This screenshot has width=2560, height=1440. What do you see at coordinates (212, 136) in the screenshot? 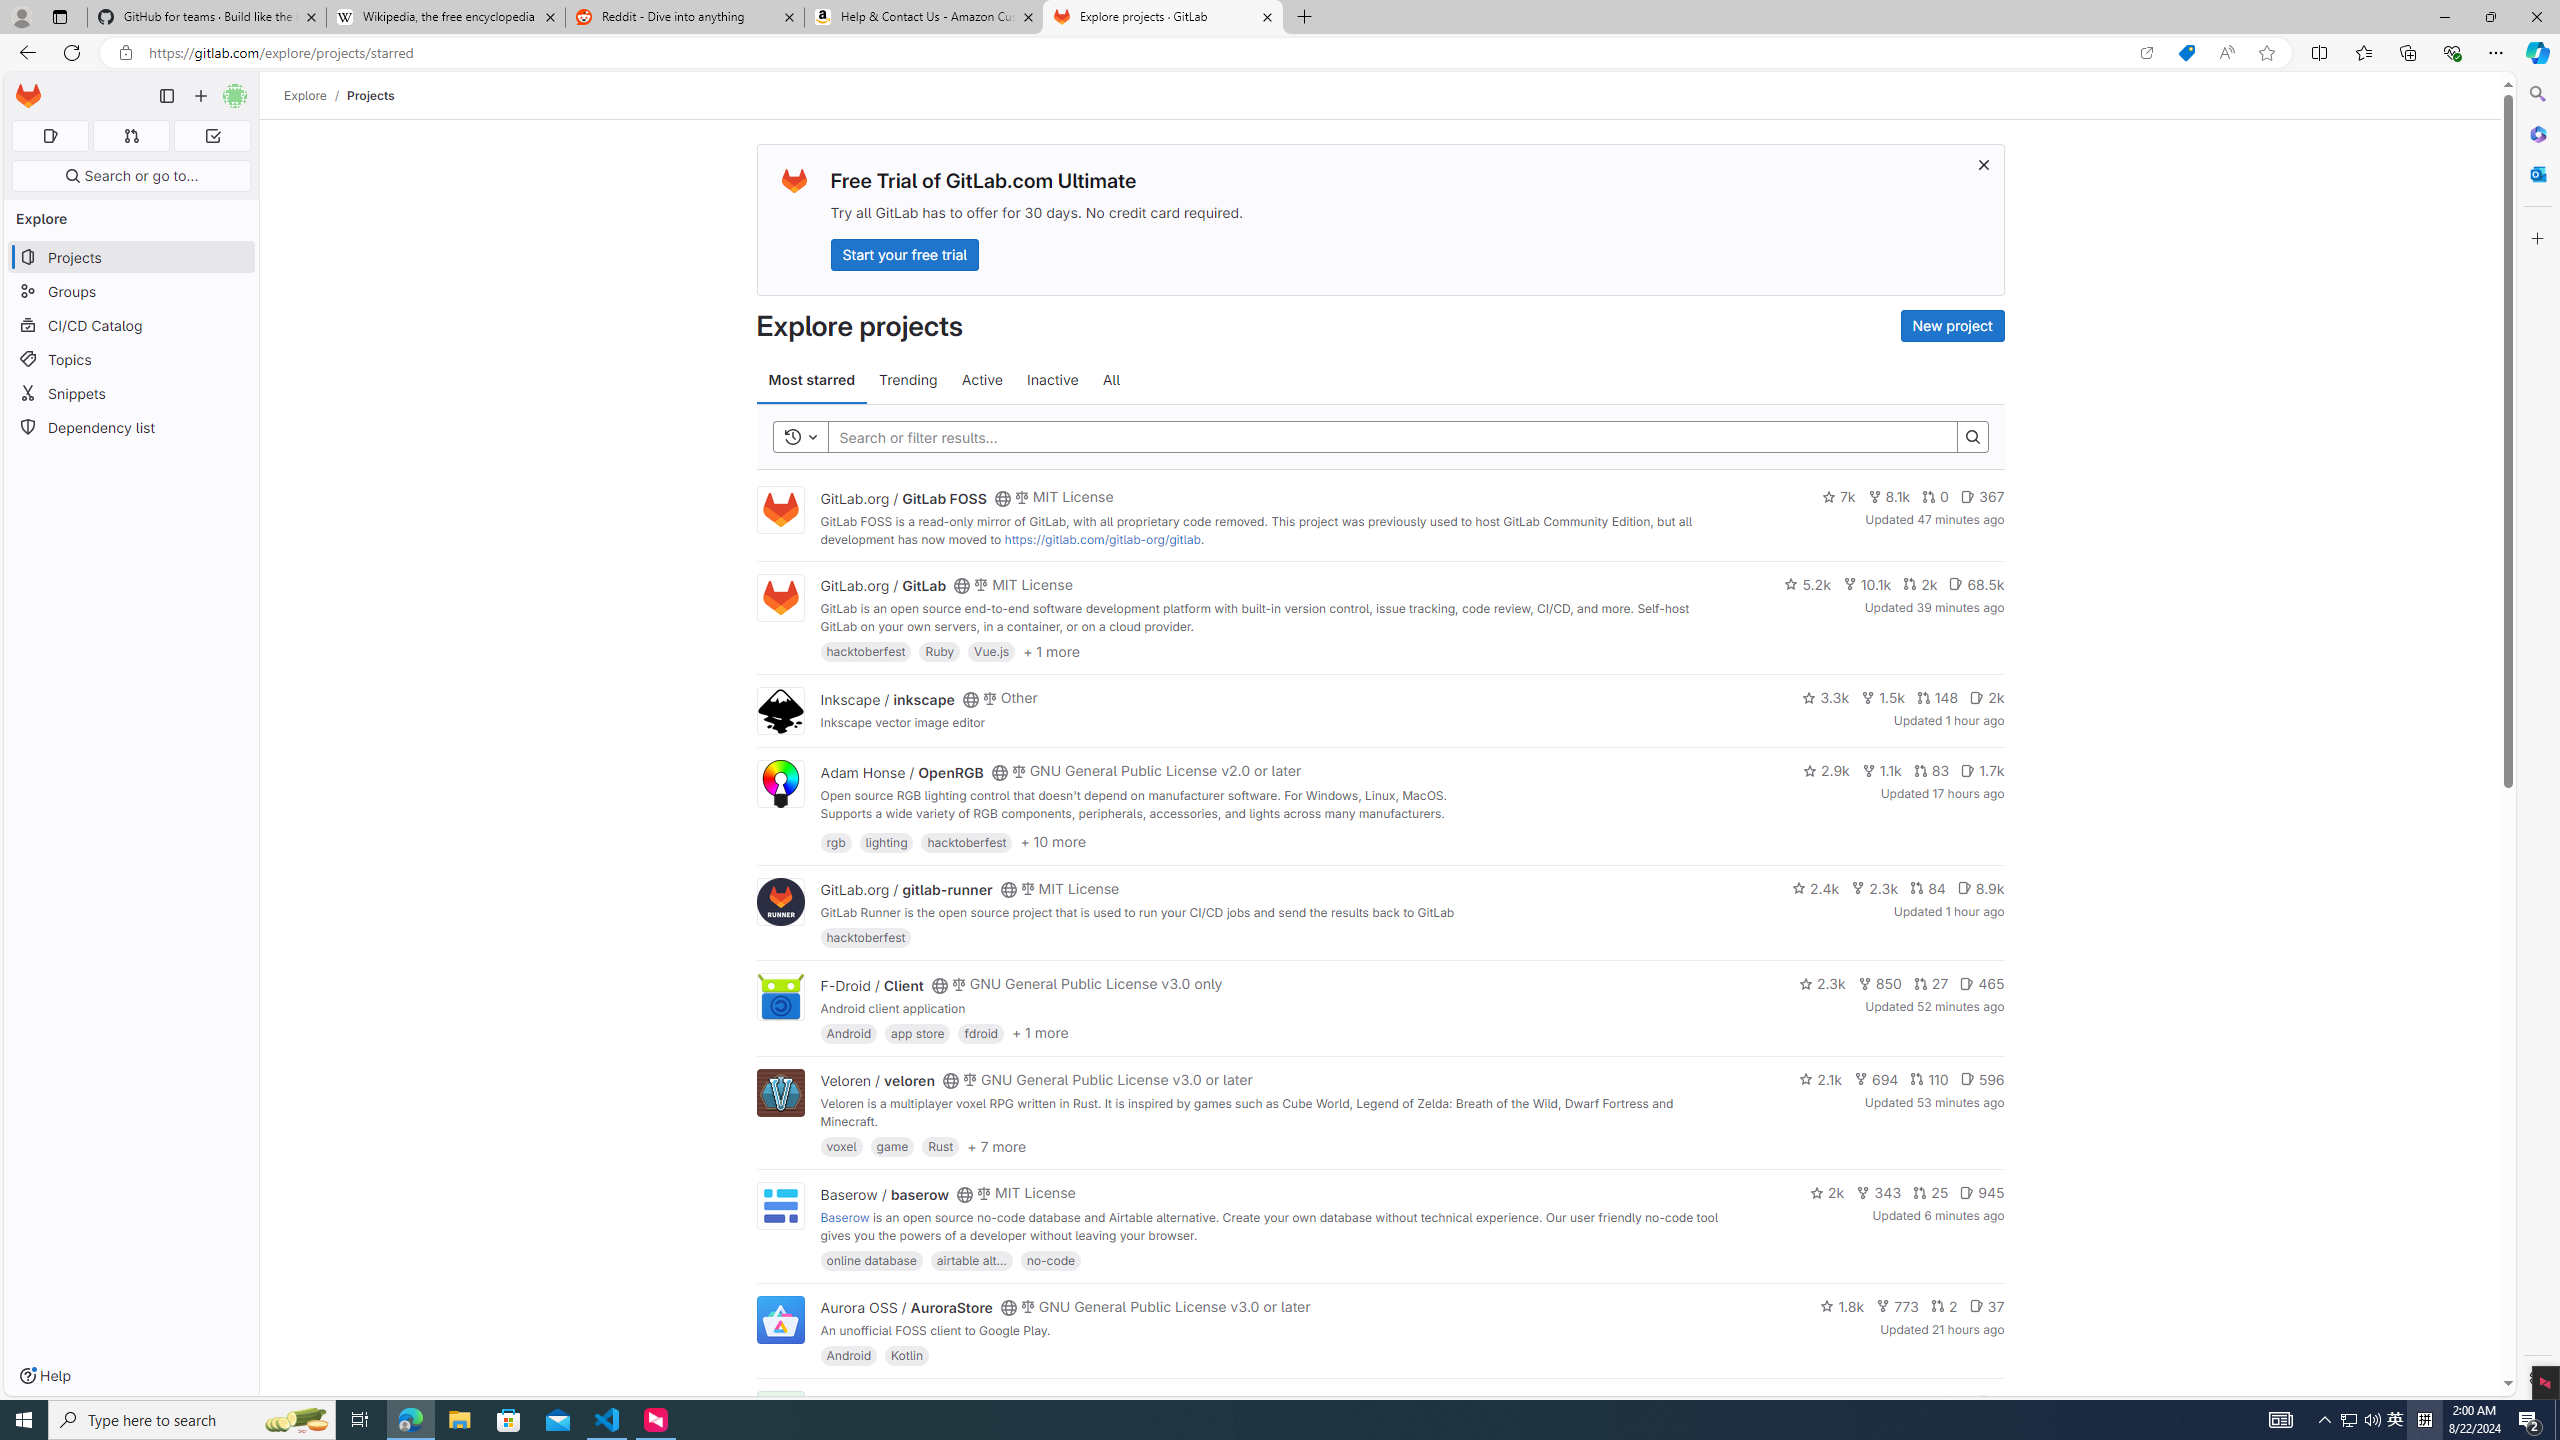
I see `To-Do list 0` at bounding box center [212, 136].